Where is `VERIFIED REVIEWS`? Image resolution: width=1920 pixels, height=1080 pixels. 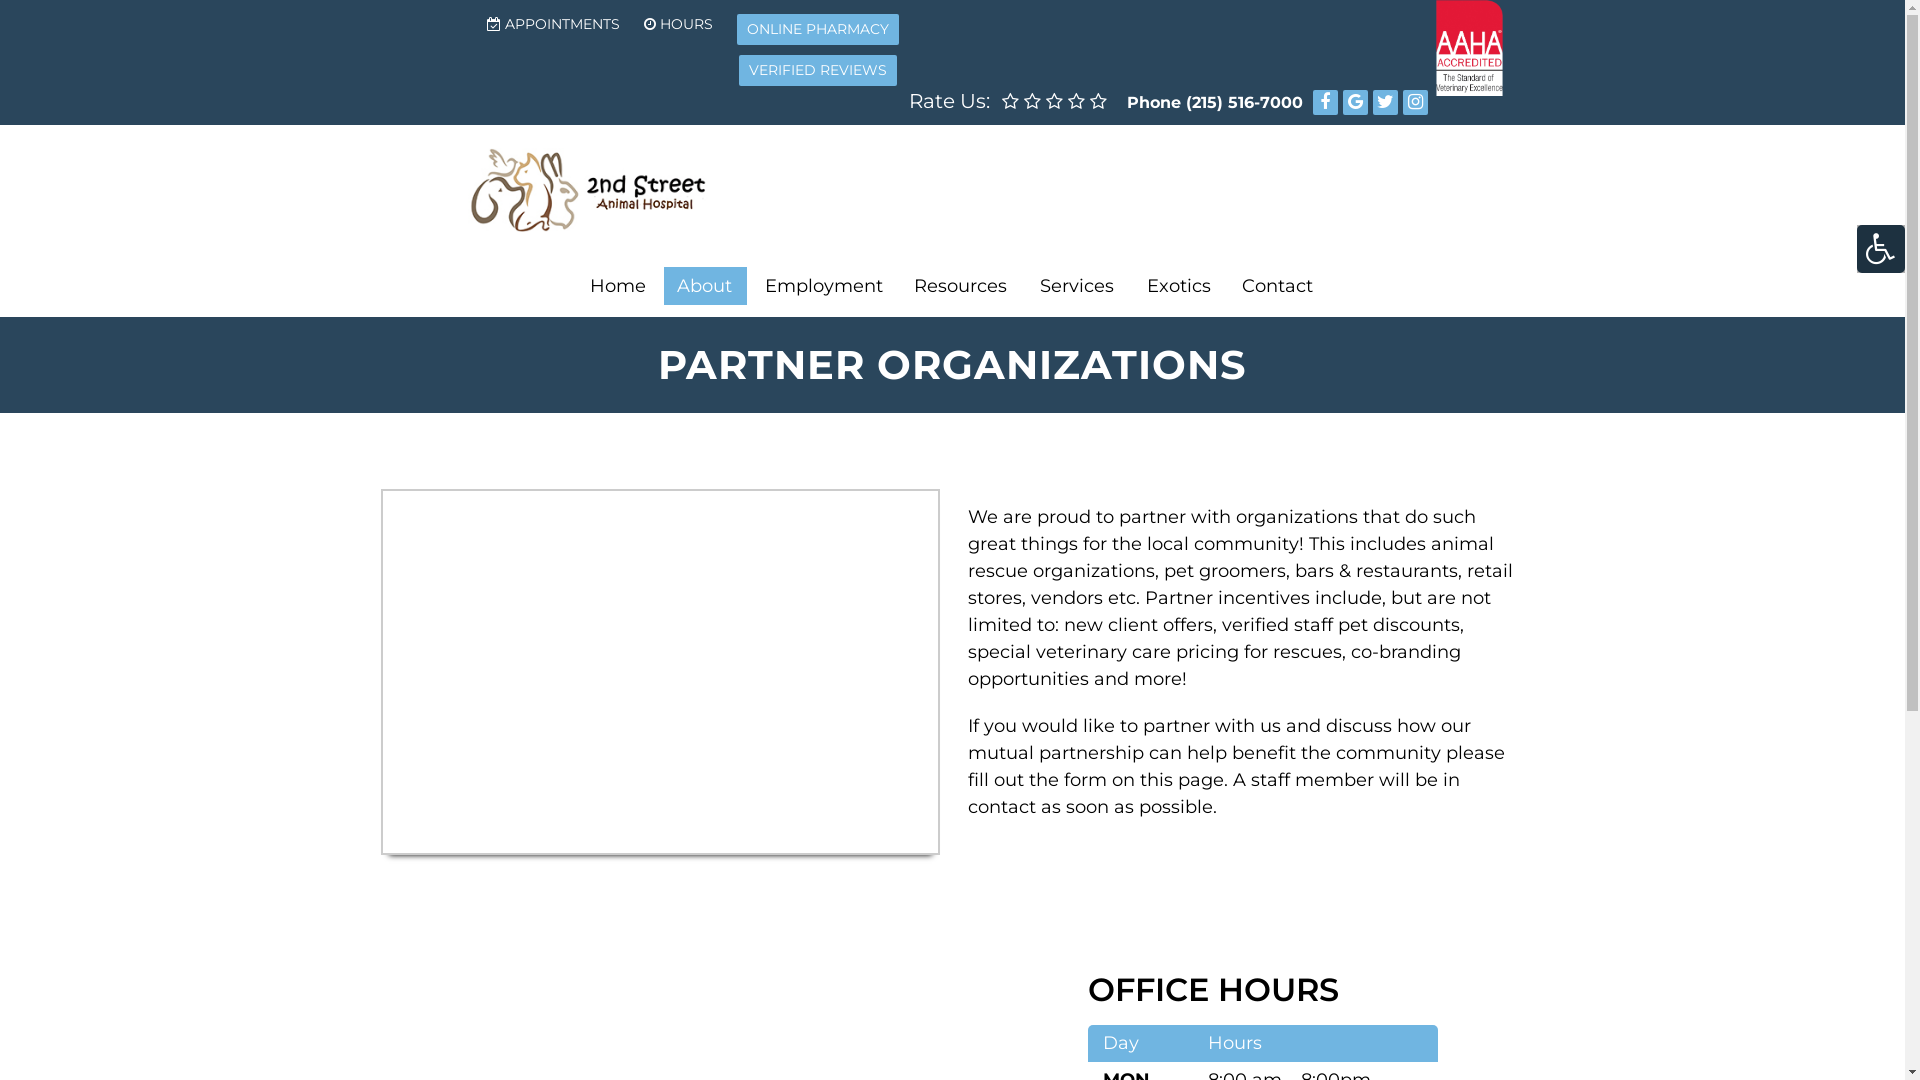 VERIFIED REVIEWS is located at coordinates (818, 70).